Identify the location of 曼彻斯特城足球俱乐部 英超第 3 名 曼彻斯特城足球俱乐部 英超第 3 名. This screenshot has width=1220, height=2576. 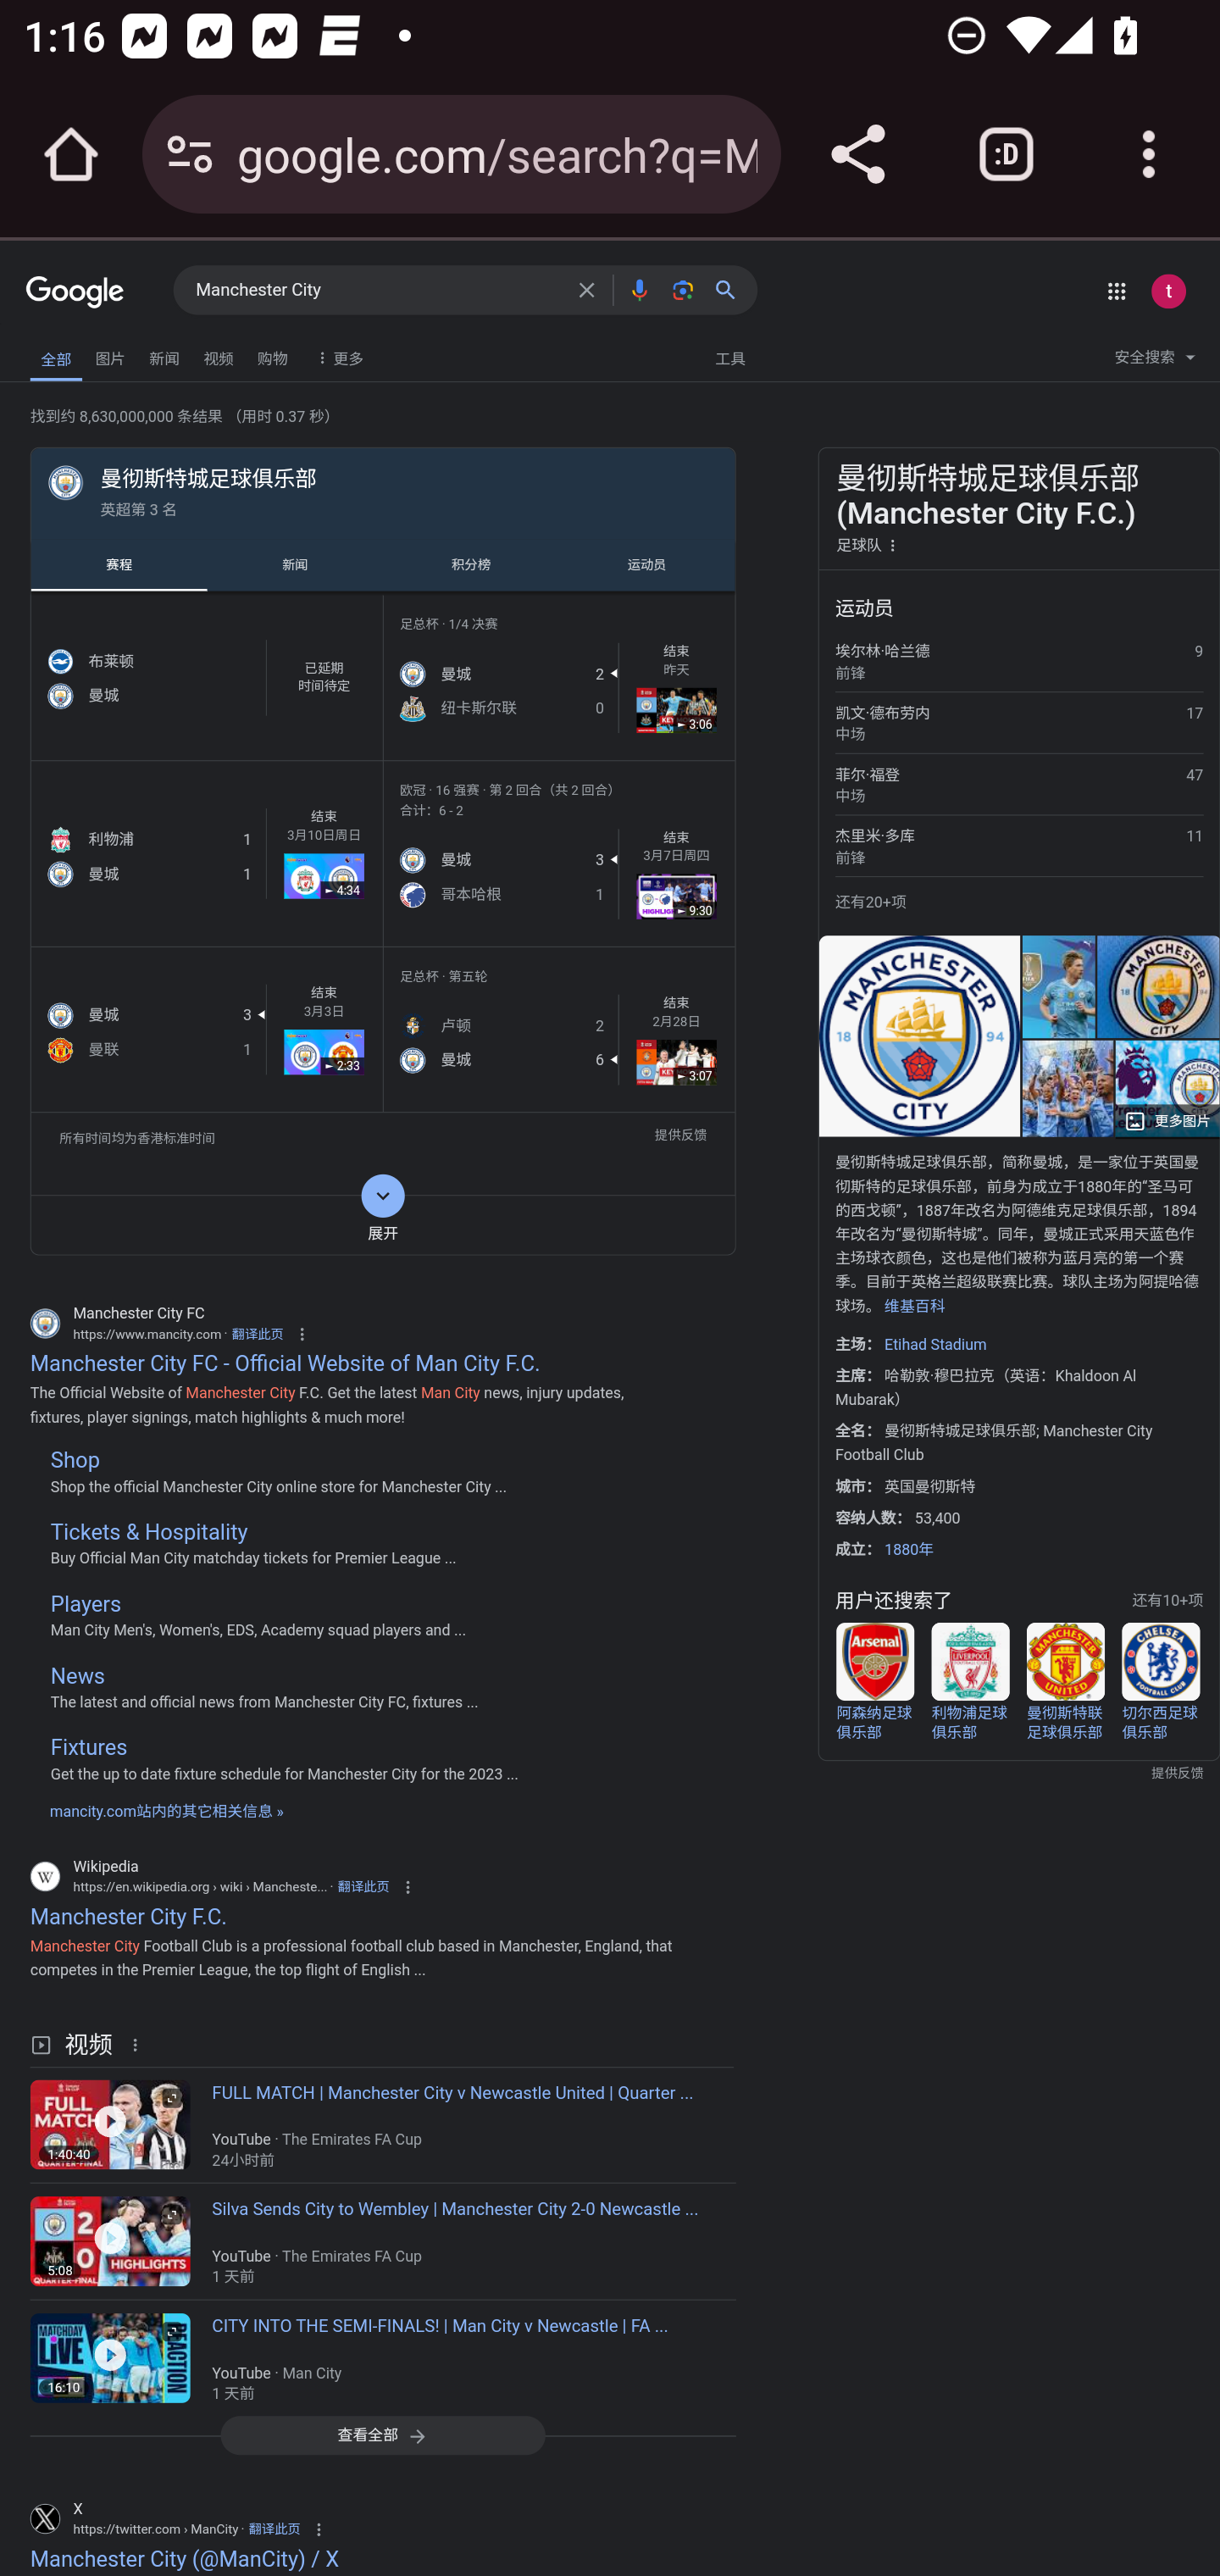
(382, 491).